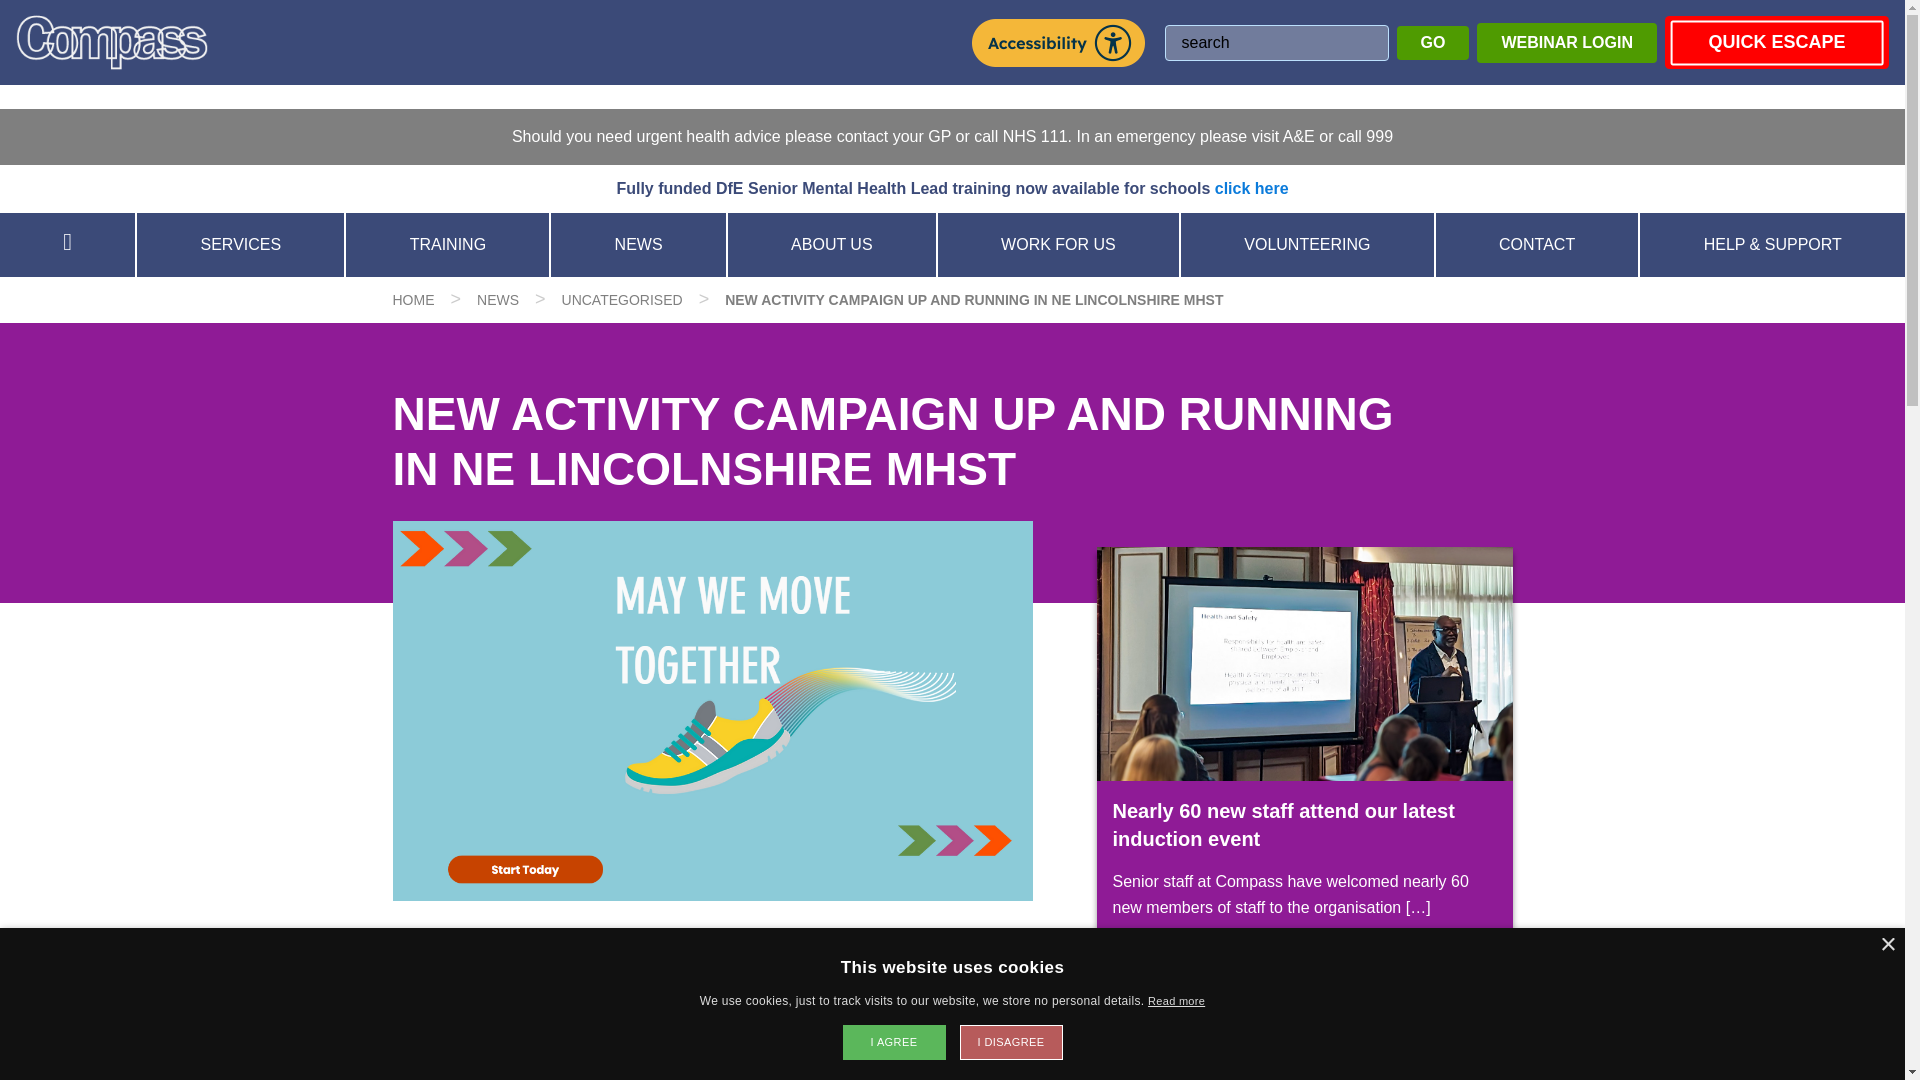 The image size is (1920, 1080). I want to click on CONTACT, so click(1538, 244).